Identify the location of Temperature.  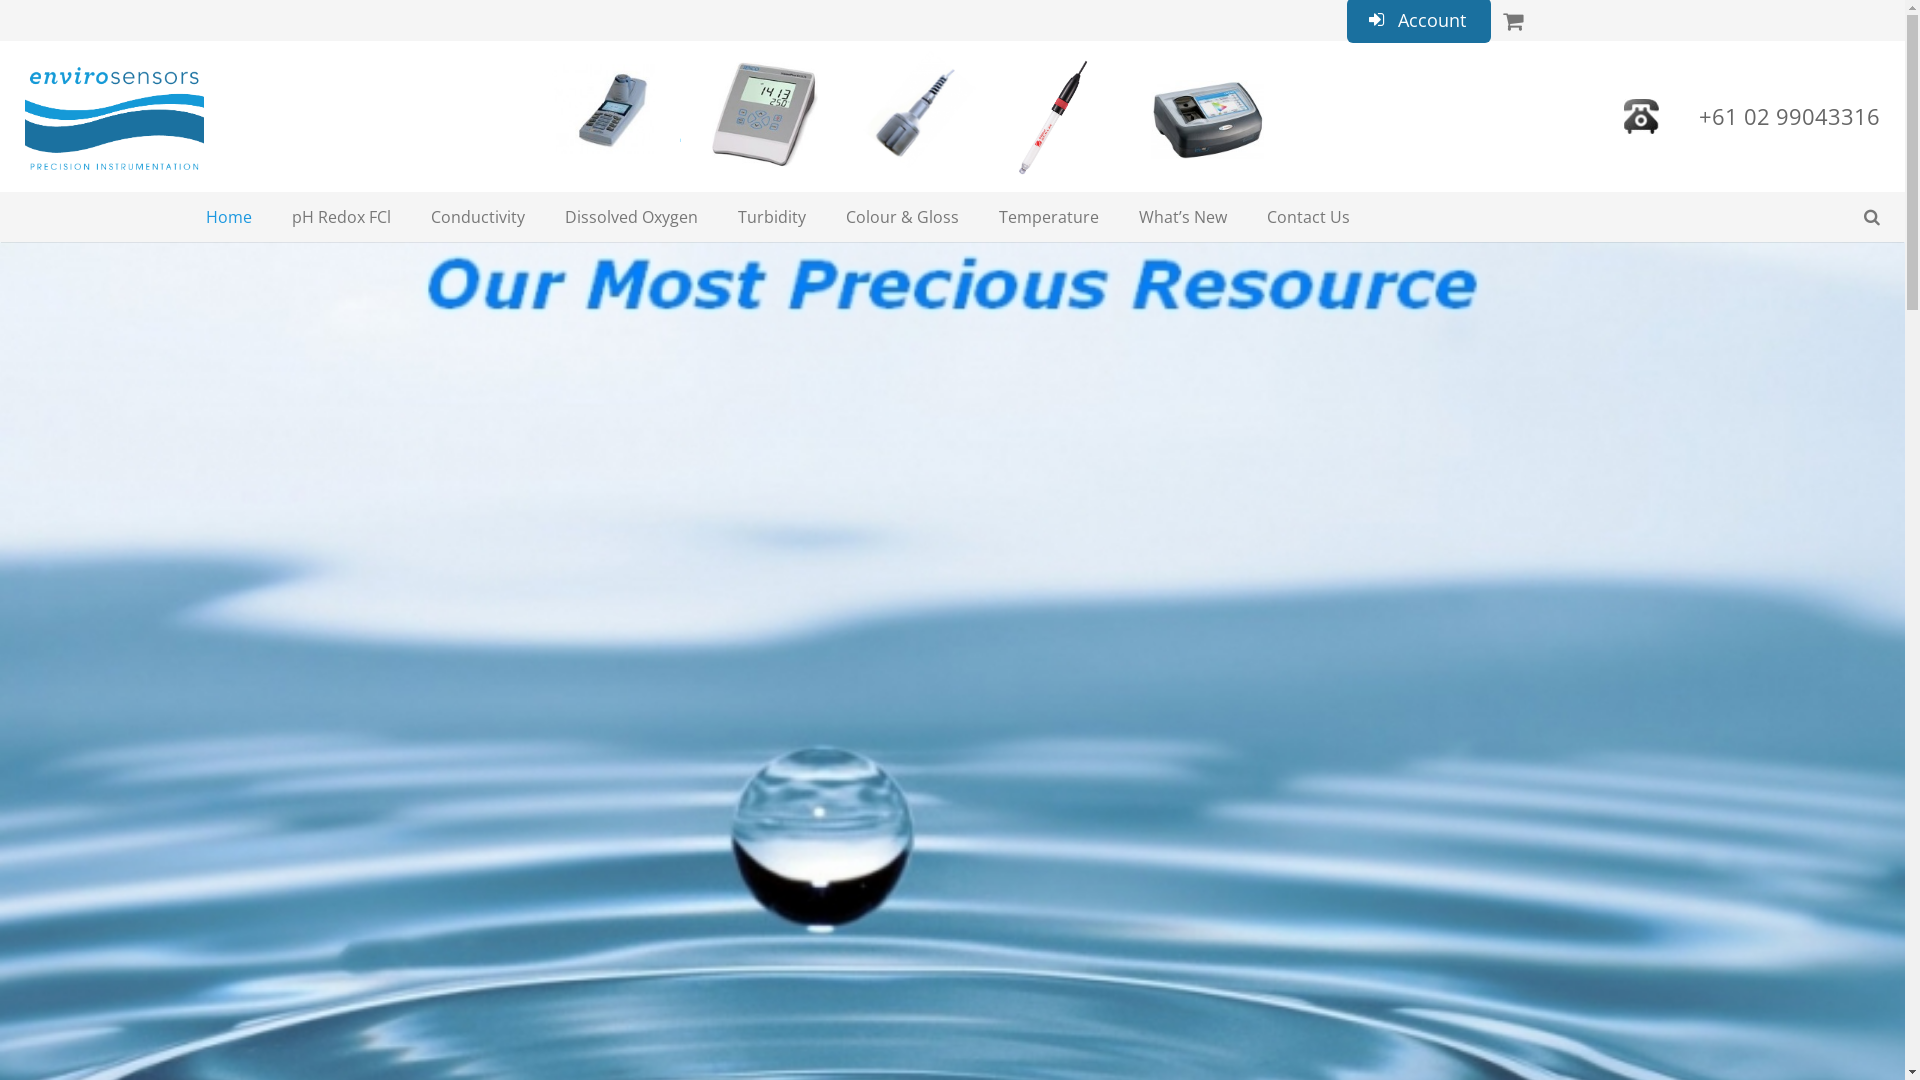
(1049, 217).